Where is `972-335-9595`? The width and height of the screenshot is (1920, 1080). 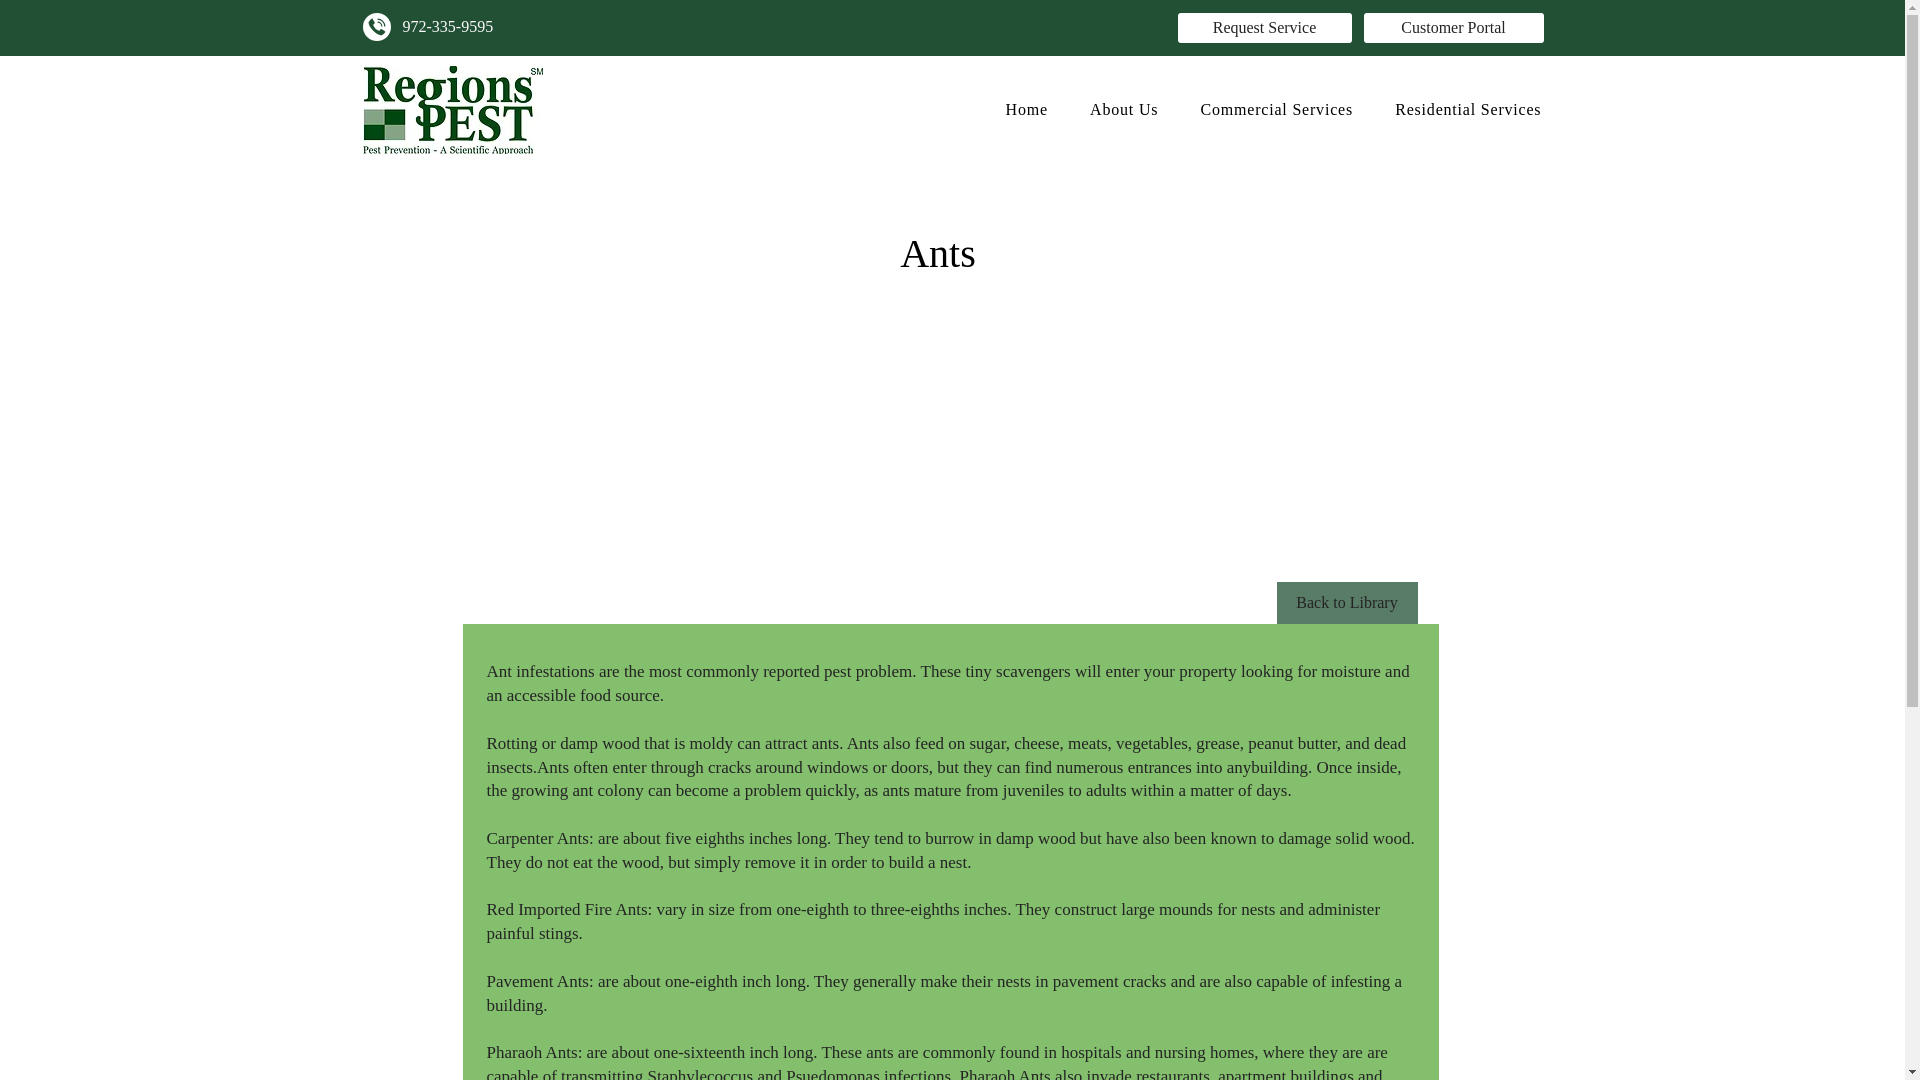
972-335-9595 is located at coordinates (447, 26).